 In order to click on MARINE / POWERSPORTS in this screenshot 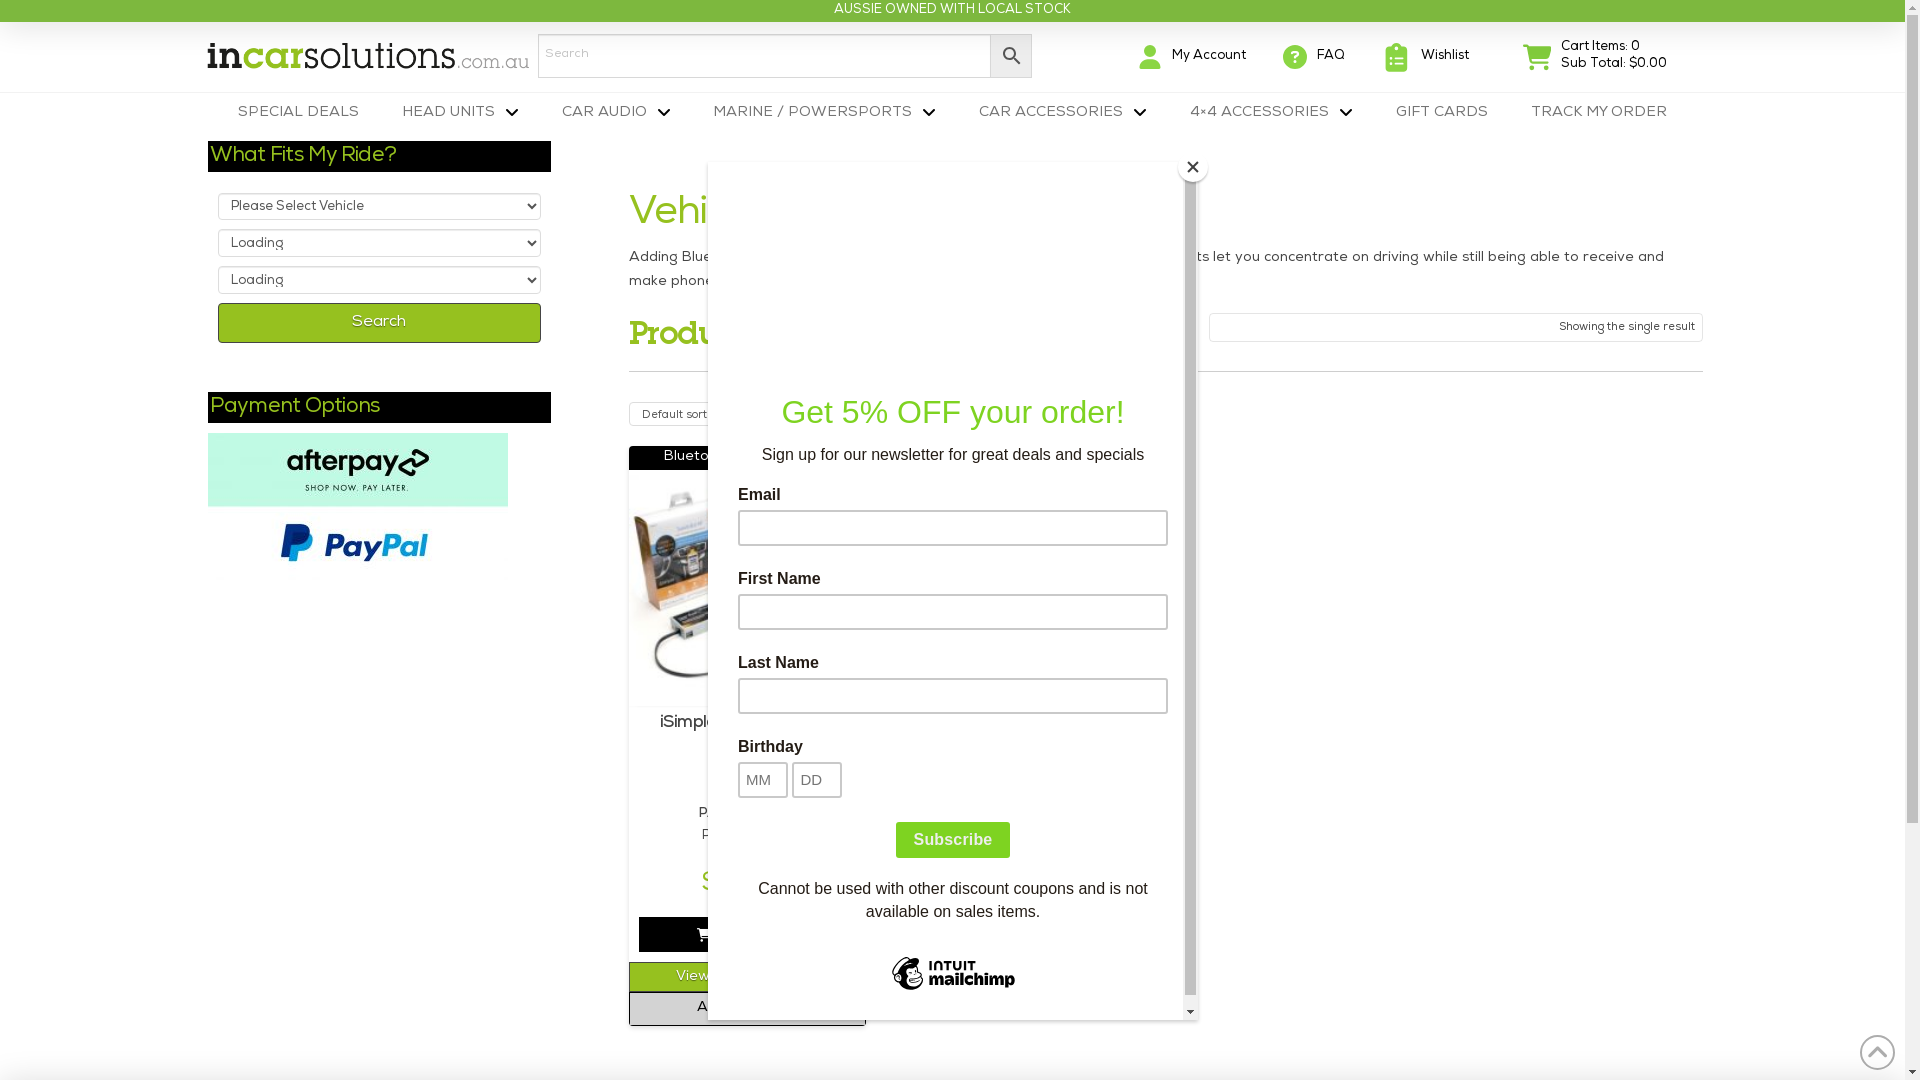, I will do `click(824, 113)`.